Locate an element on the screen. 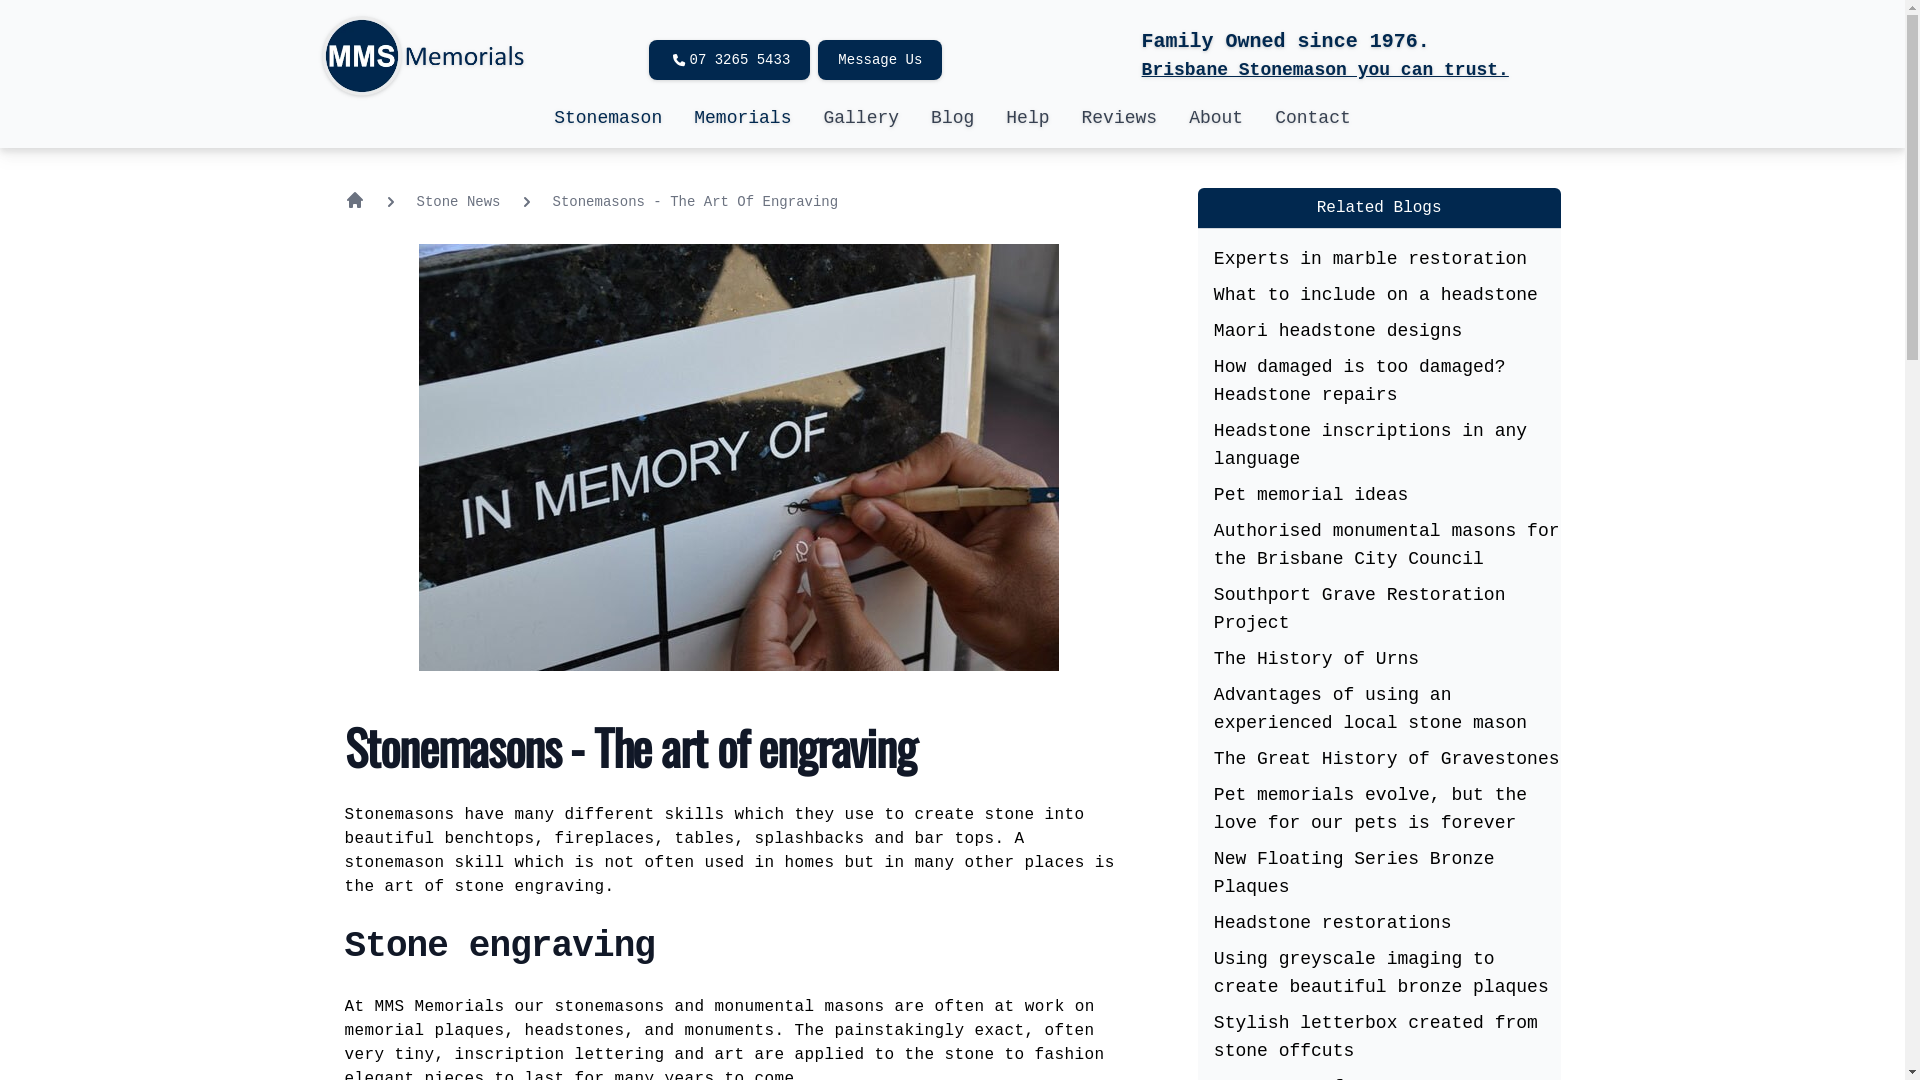 The width and height of the screenshot is (1920, 1080). stonemason is located at coordinates (399, 863).